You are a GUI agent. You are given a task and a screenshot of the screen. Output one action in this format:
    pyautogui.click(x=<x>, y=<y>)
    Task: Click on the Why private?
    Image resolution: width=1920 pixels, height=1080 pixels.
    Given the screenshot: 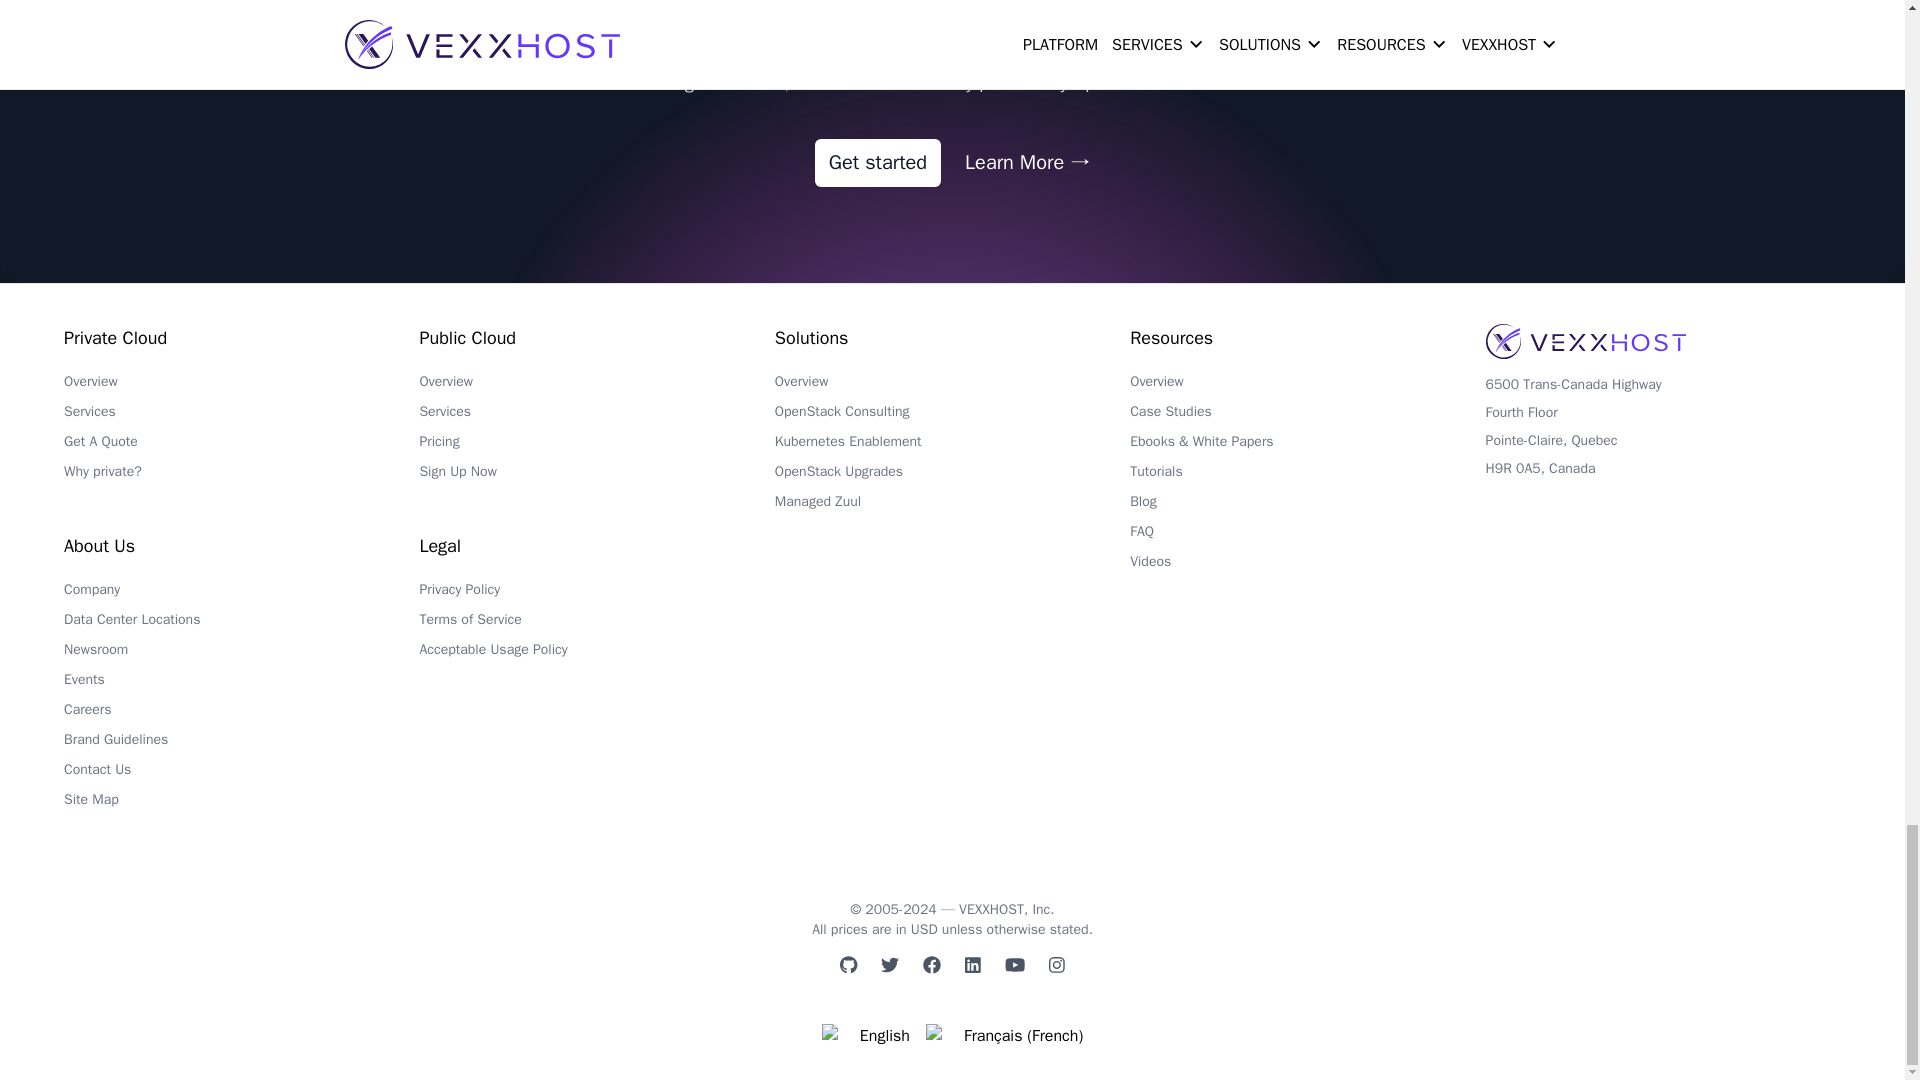 What is the action you would take?
    pyautogui.click(x=240, y=477)
    